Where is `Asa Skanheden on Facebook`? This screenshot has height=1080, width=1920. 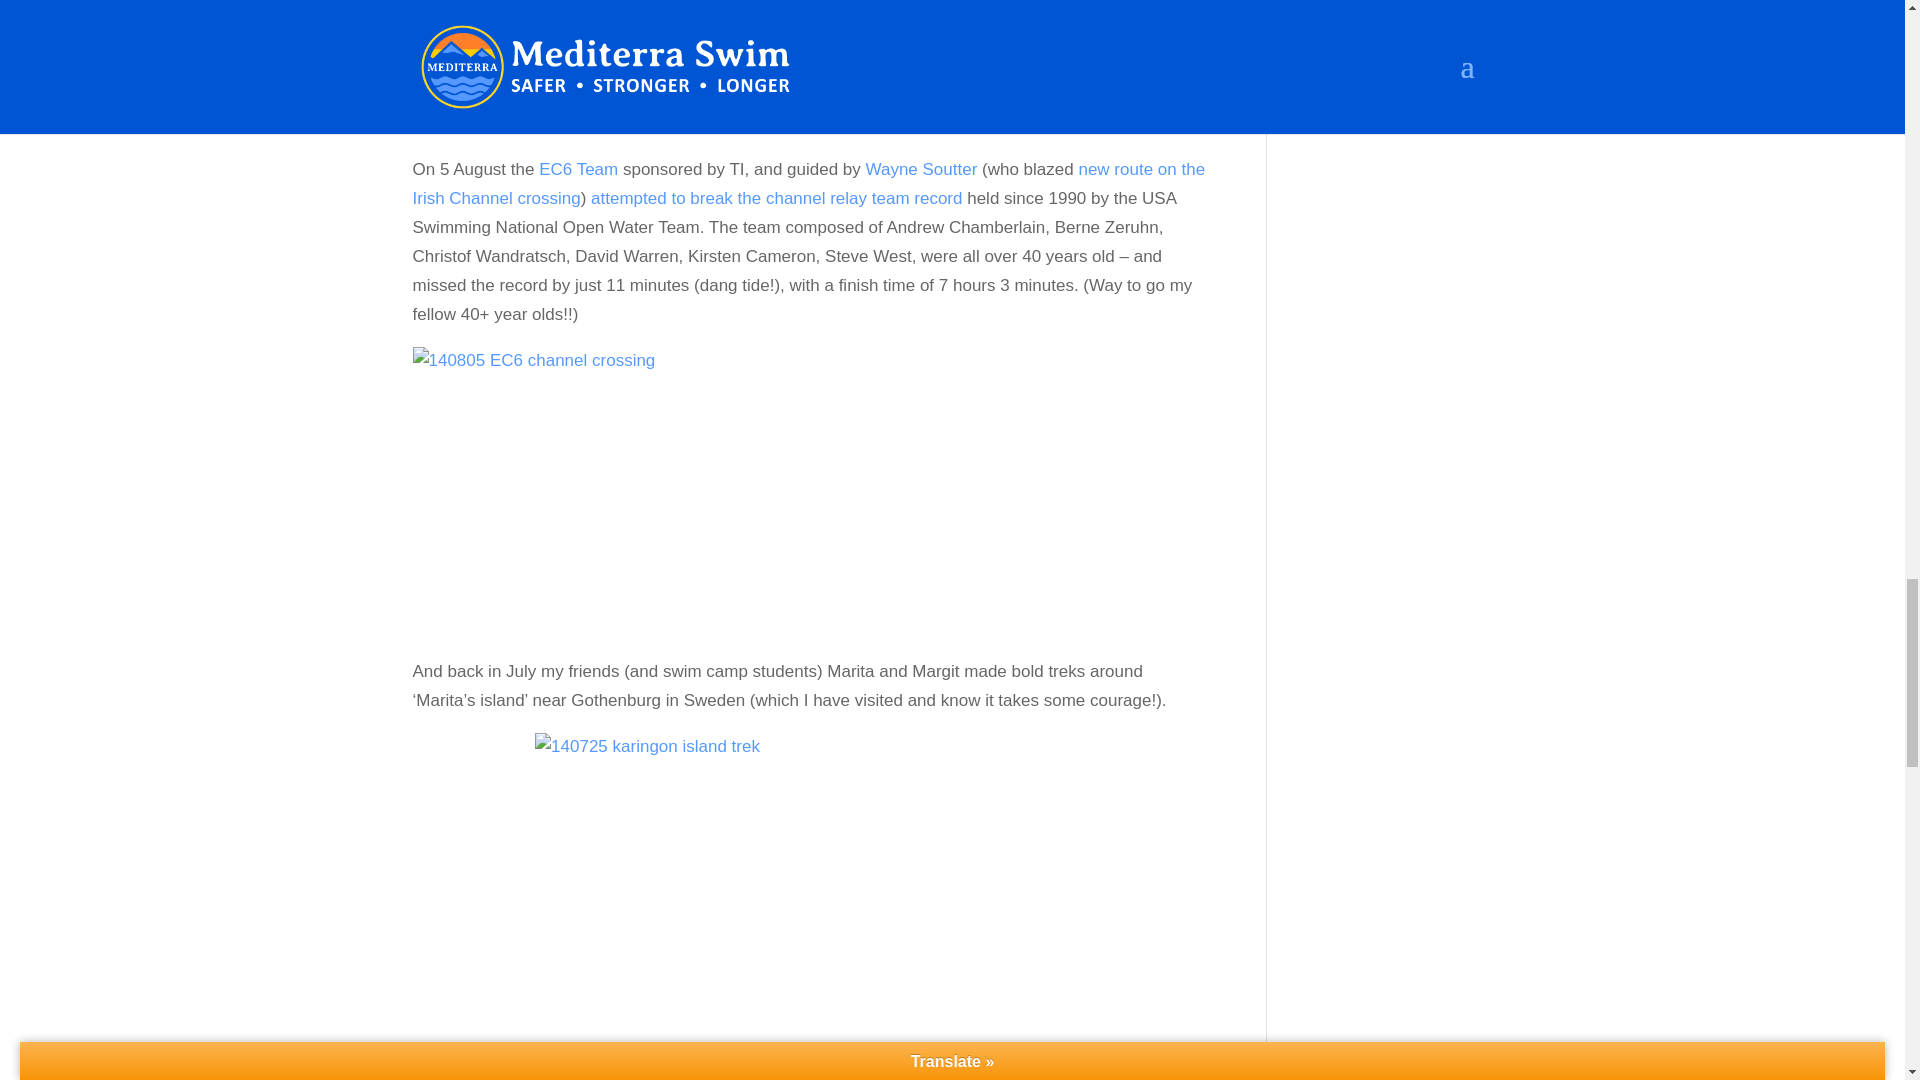 Asa Skanheden on Facebook is located at coordinates (680, 95).